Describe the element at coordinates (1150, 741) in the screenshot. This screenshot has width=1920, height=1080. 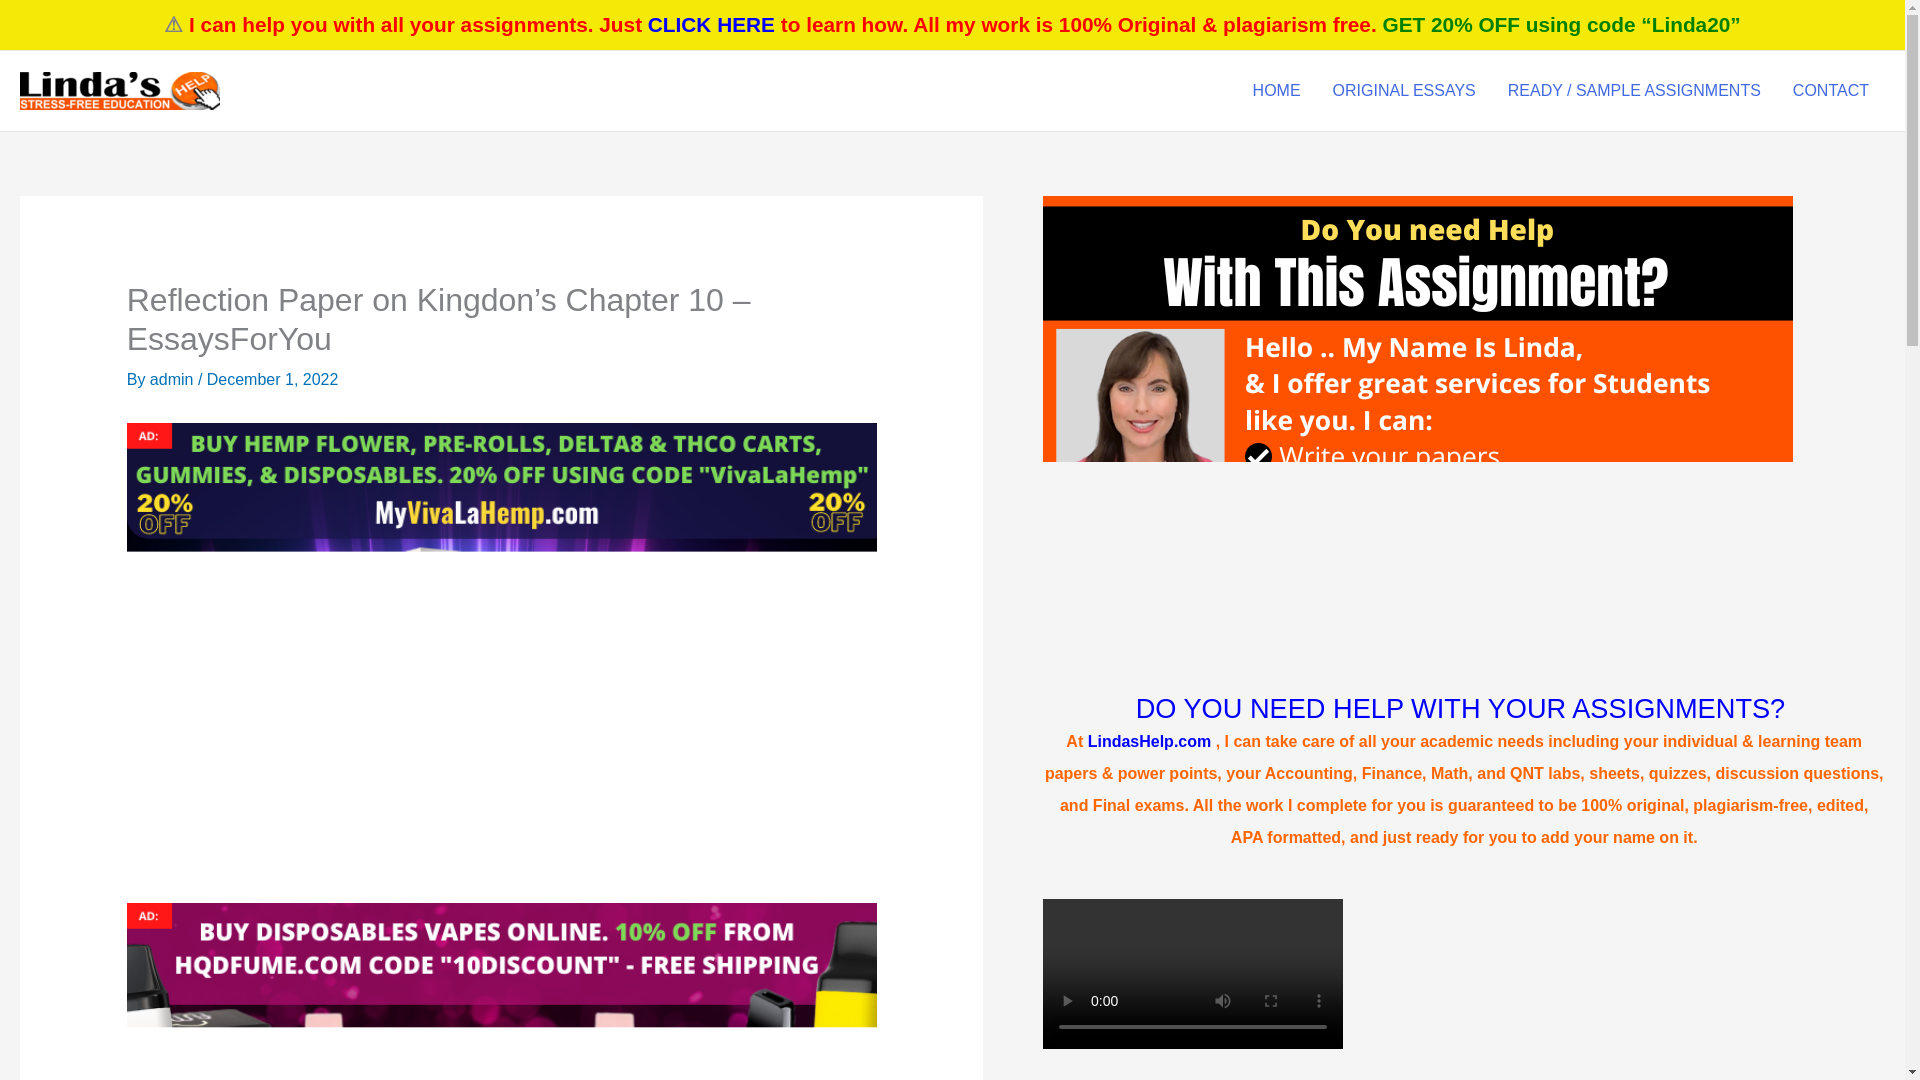
I see `LindasHelp.com` at that location.